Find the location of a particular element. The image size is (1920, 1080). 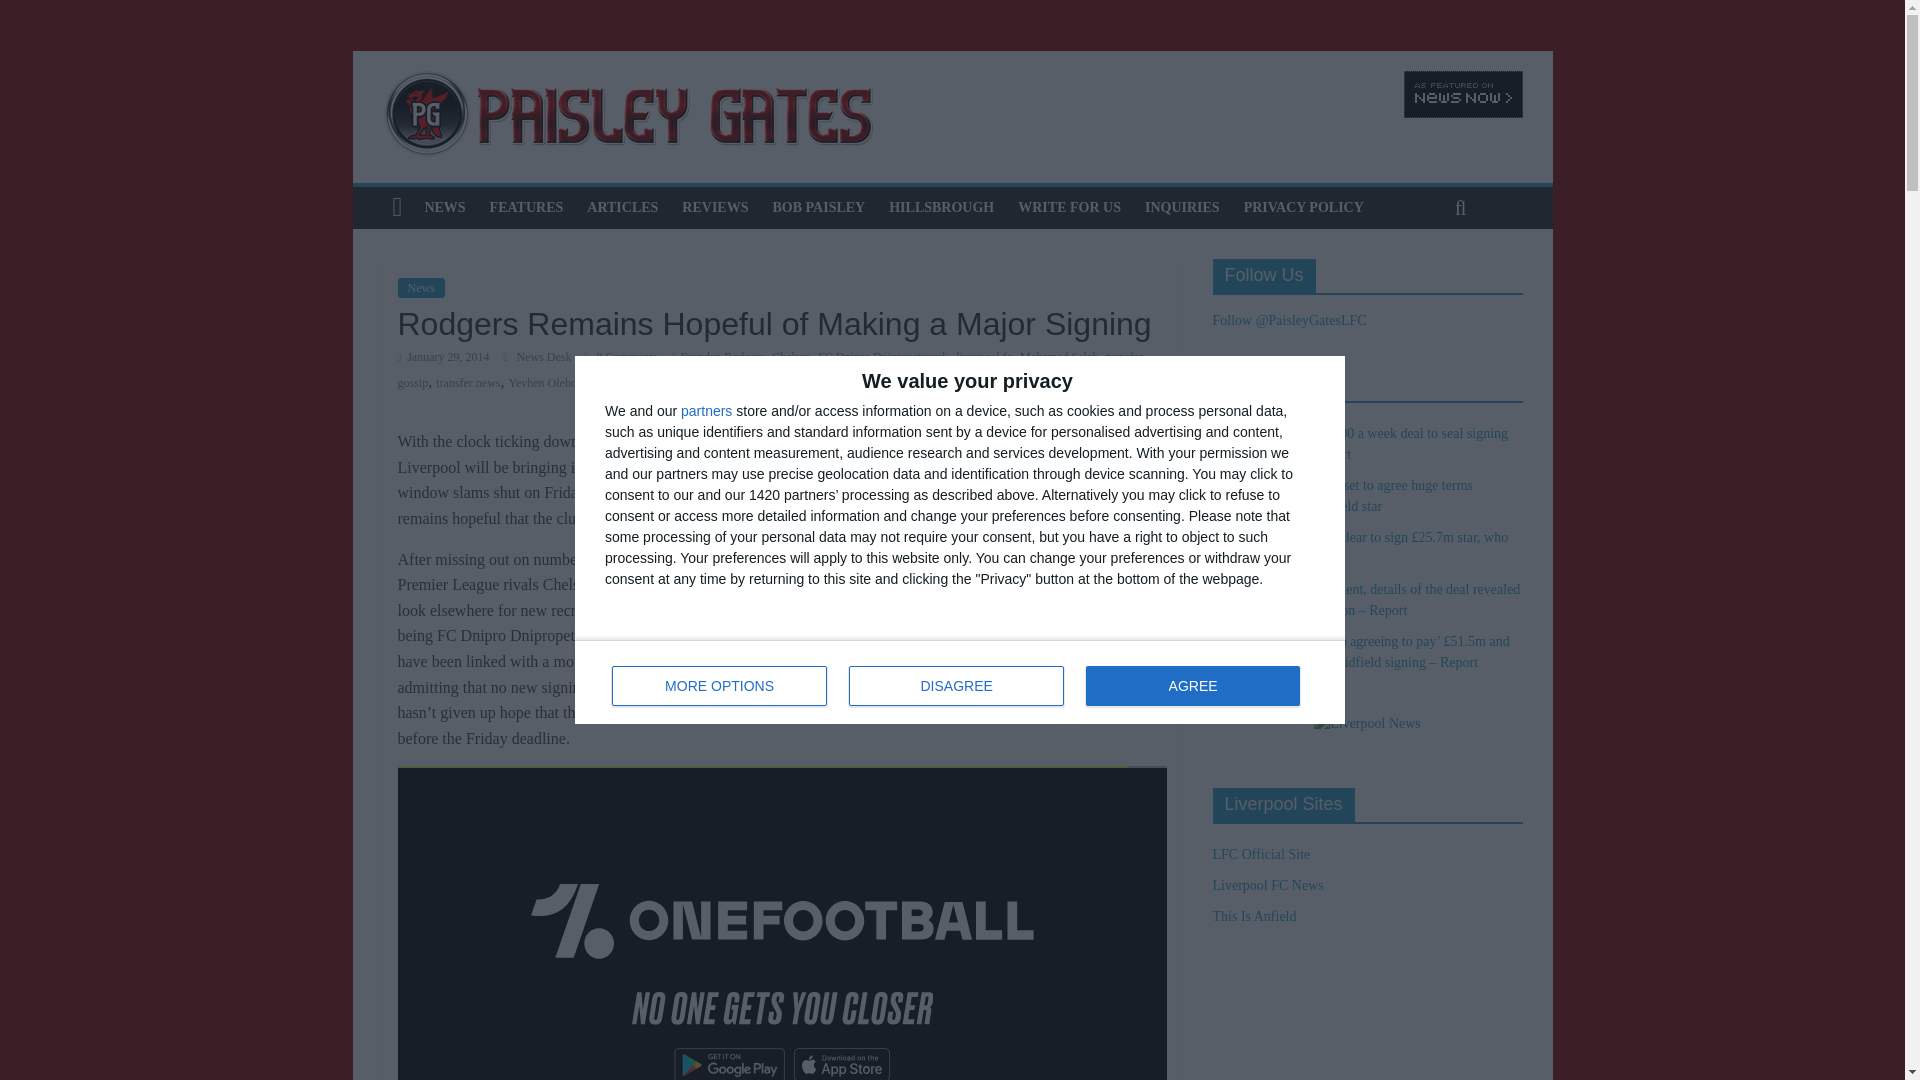

transfer news is located at coordinates (467, 382).